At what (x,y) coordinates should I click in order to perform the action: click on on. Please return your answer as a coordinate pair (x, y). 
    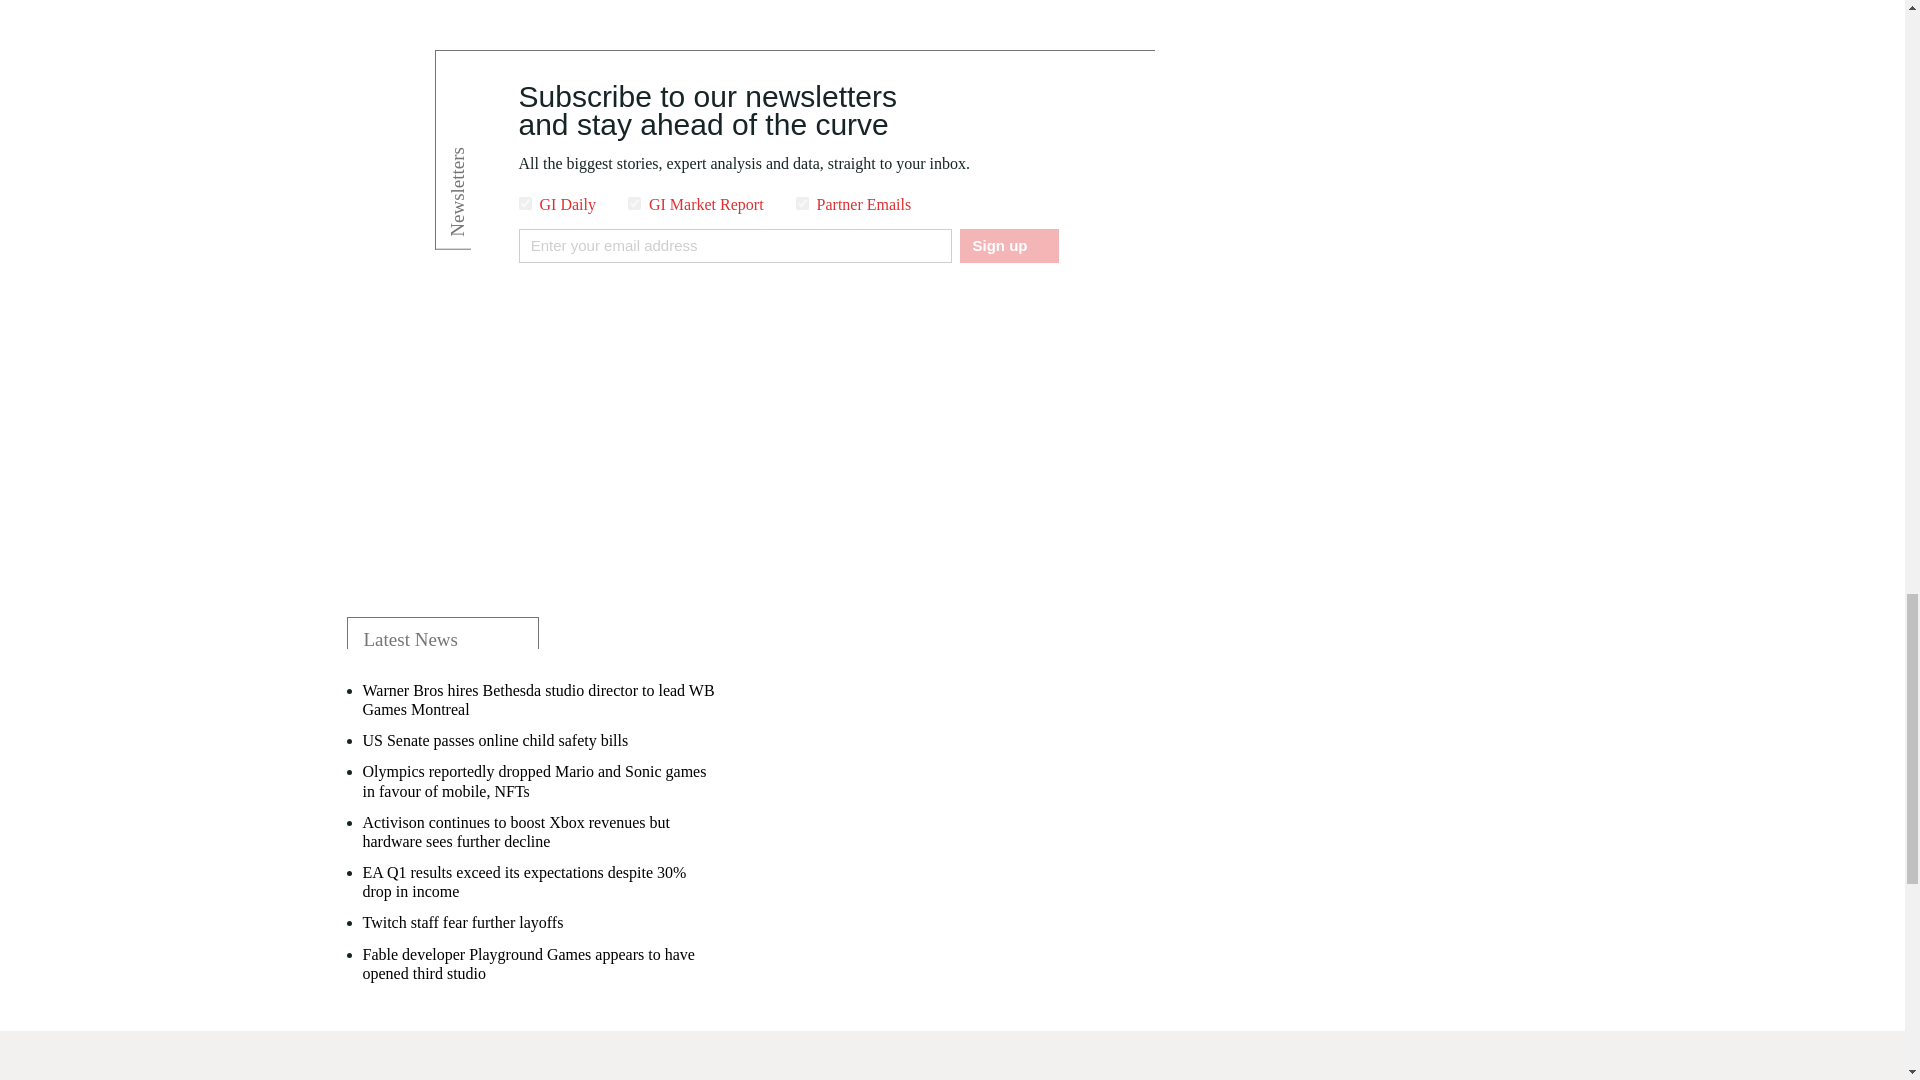
    Looking at the image, I should click on (802, 202).